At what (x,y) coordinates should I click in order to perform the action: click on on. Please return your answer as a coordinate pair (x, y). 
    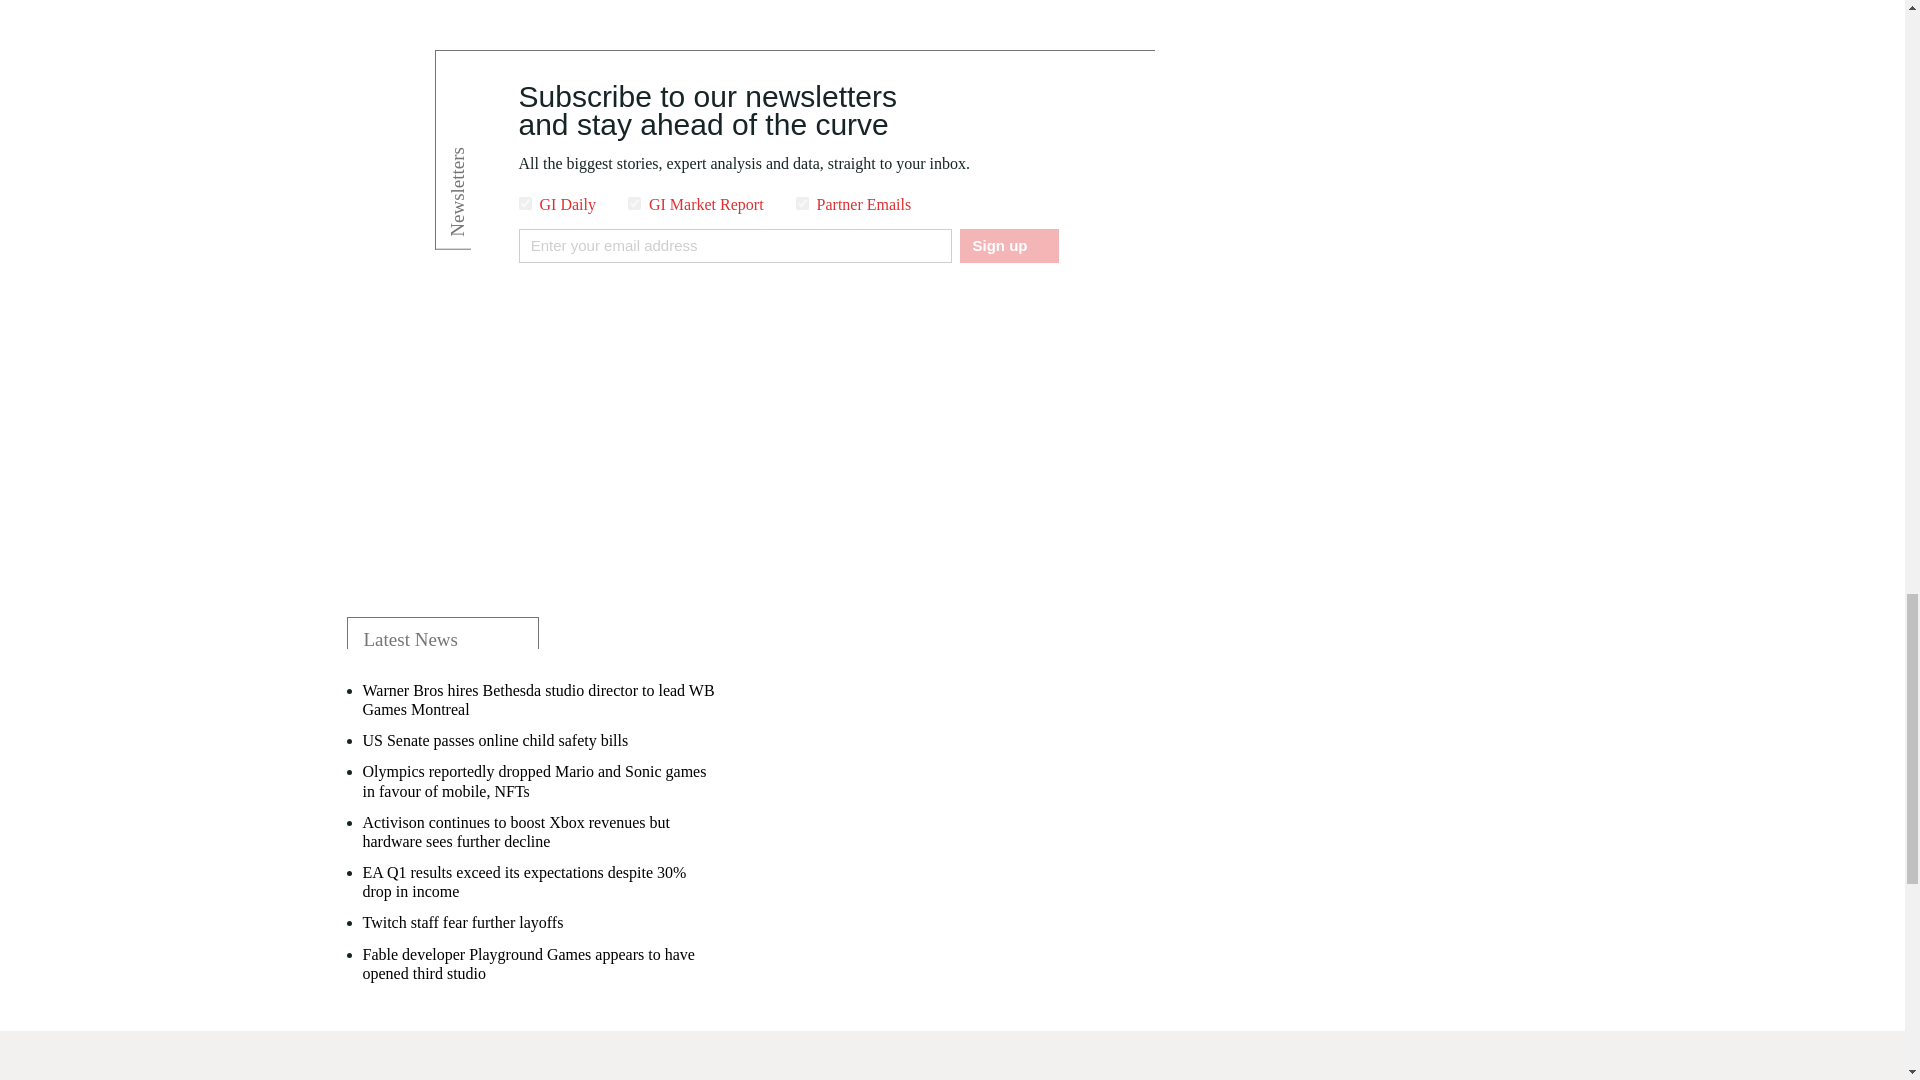
    Looking at the image, I should click on (802, 202).